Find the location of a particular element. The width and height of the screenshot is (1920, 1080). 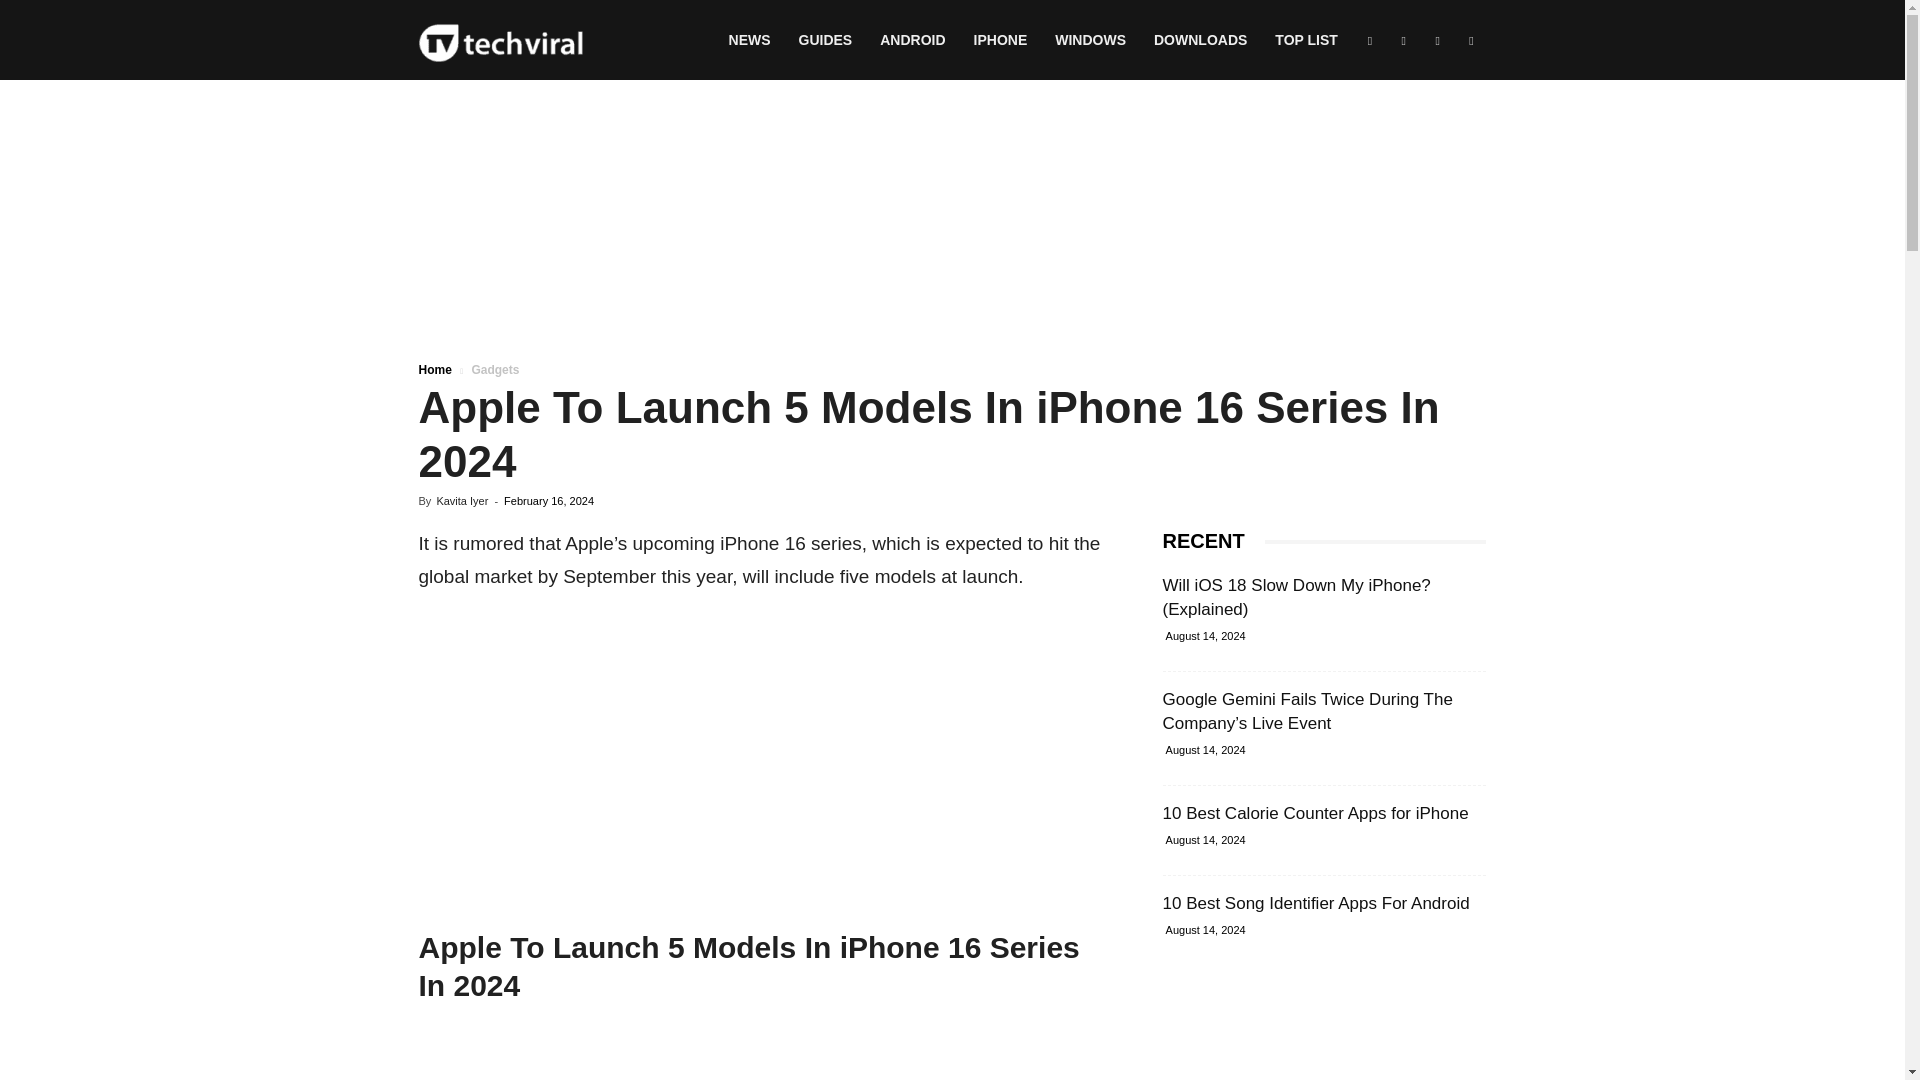

DOWNLOADS is located at coordinates (1200, 40).